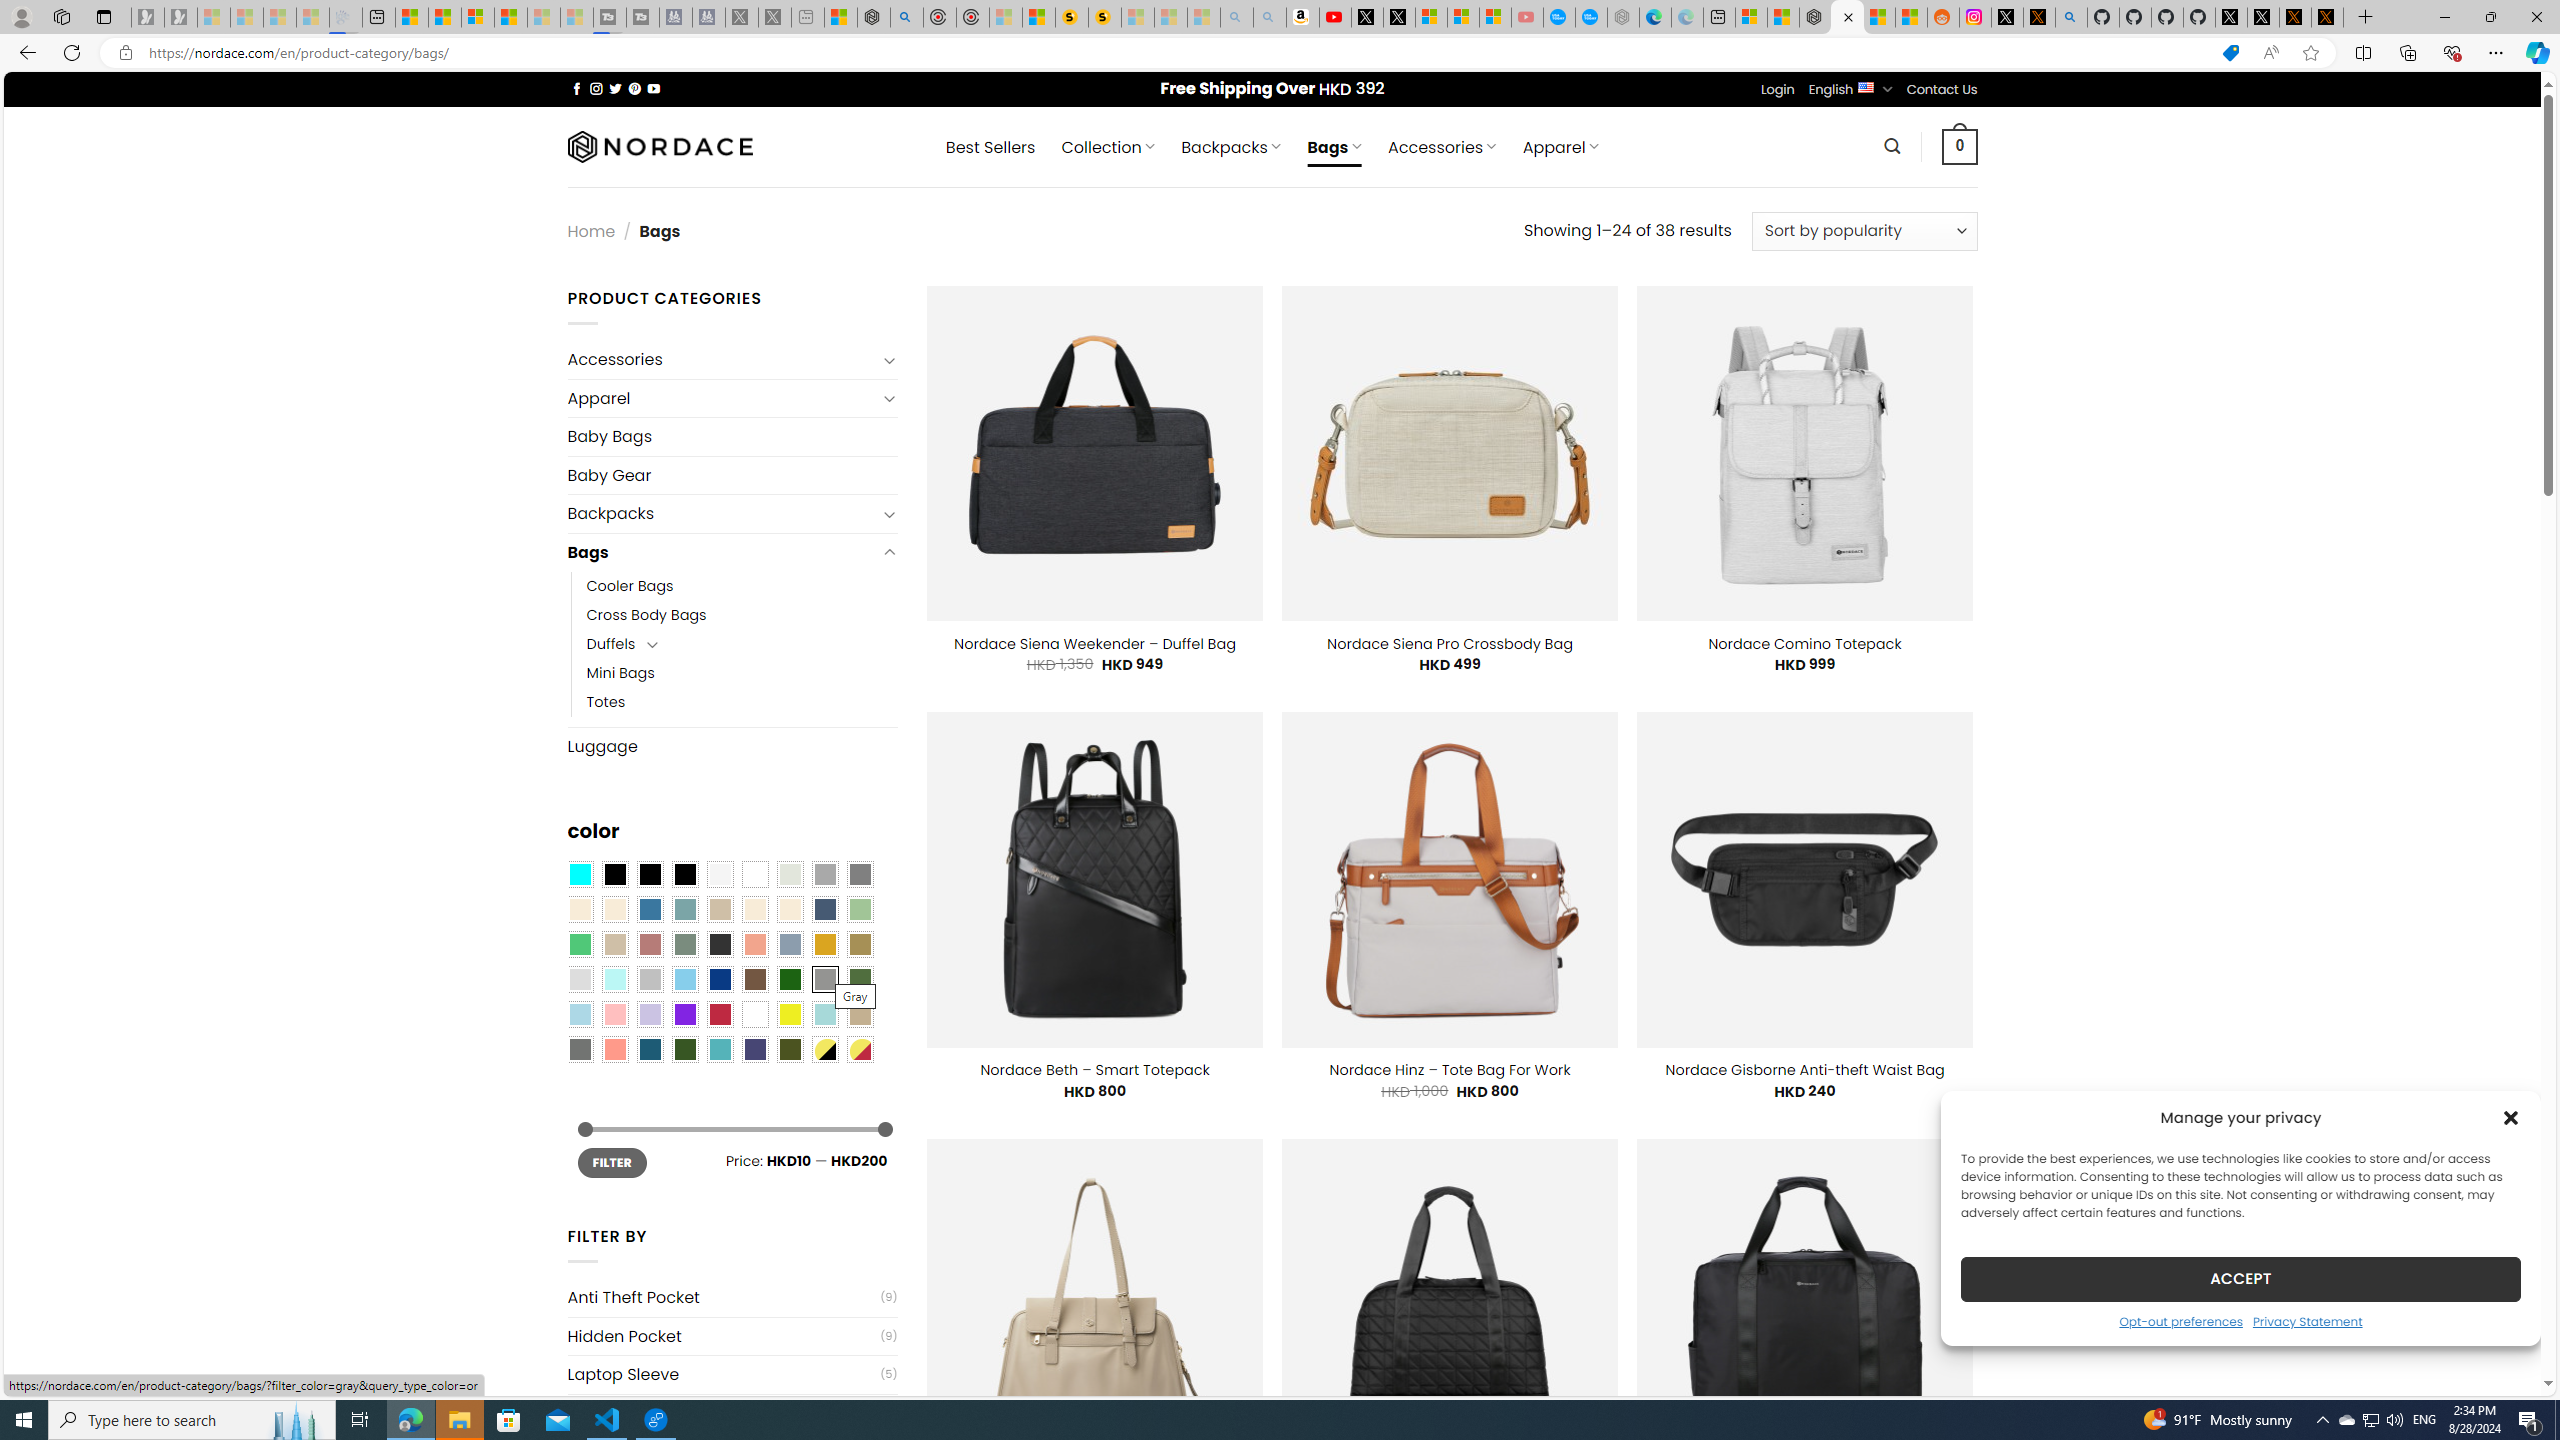 The image size is (2560, 1440). Describe the element at coordinates (1804, 1070) in the screenshot. I see `Nordace Gisborne Anti-theft Waist Bag` at that location.